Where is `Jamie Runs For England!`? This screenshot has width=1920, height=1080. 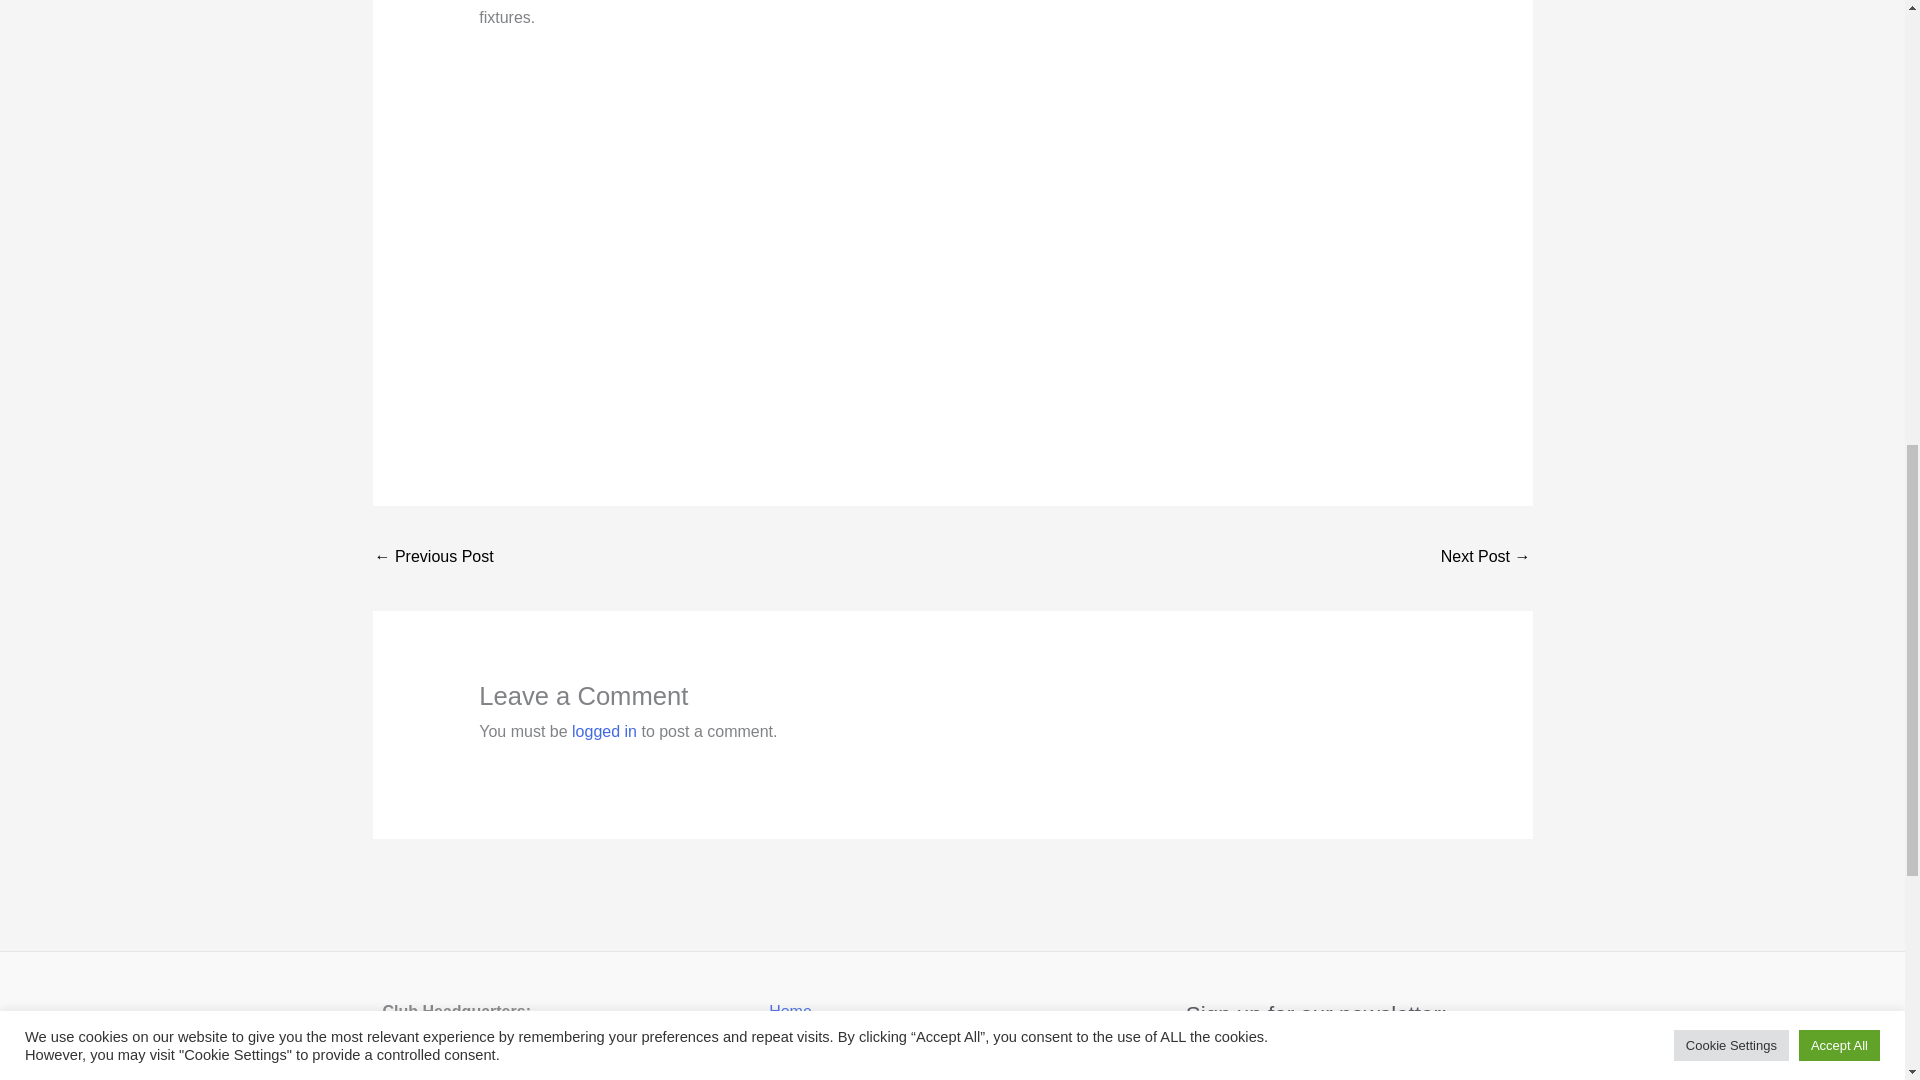
Jamie Runs For England! is located at coordinates (434, 558).